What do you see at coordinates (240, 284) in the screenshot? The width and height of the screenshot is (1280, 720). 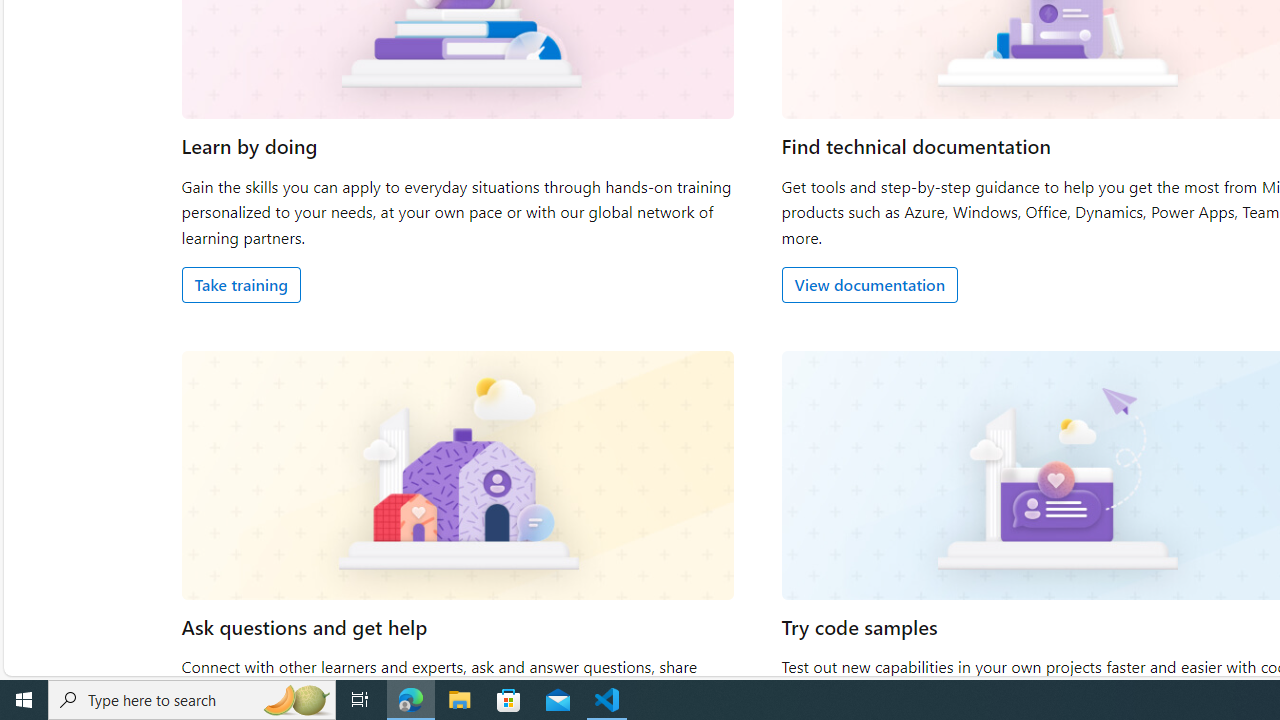 I see `Take training` at bounding box center [240, 284].